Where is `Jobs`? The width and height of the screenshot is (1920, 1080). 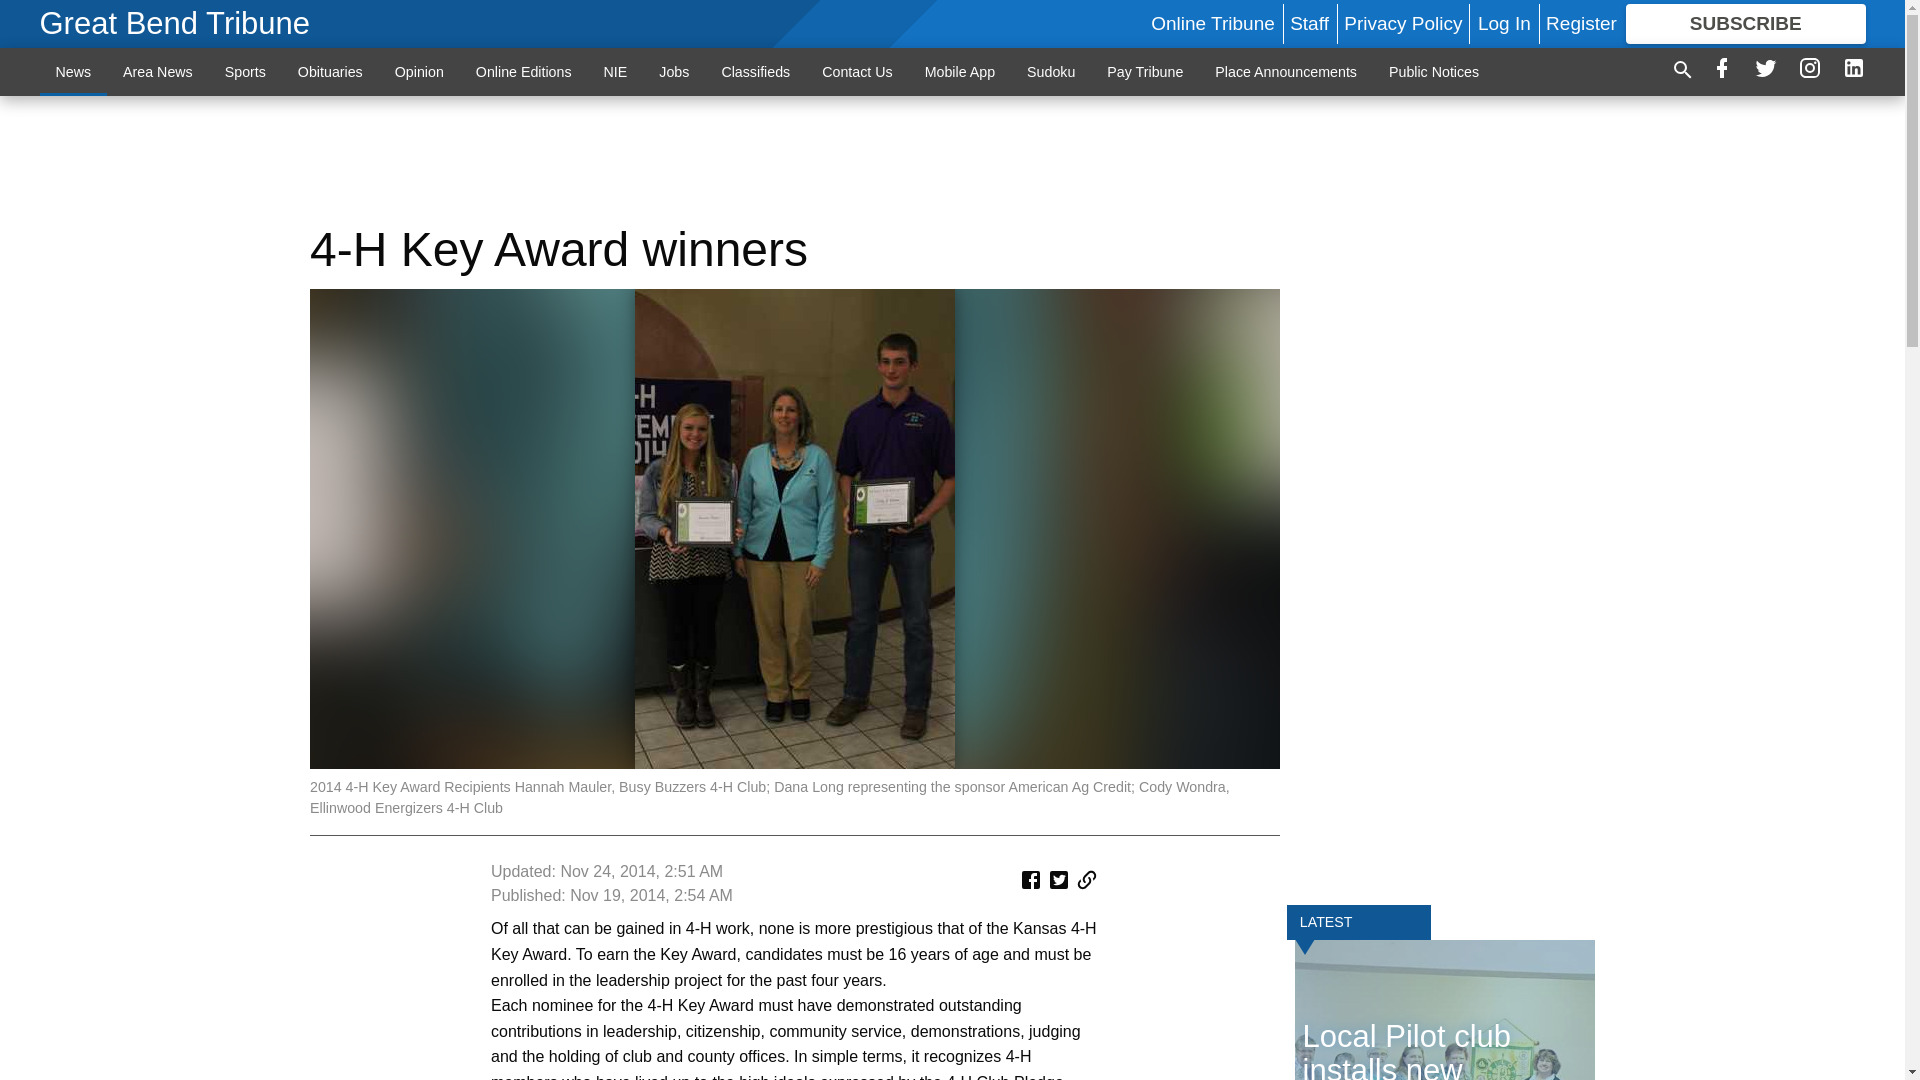
Jobs is located at coordinates (674, 71).